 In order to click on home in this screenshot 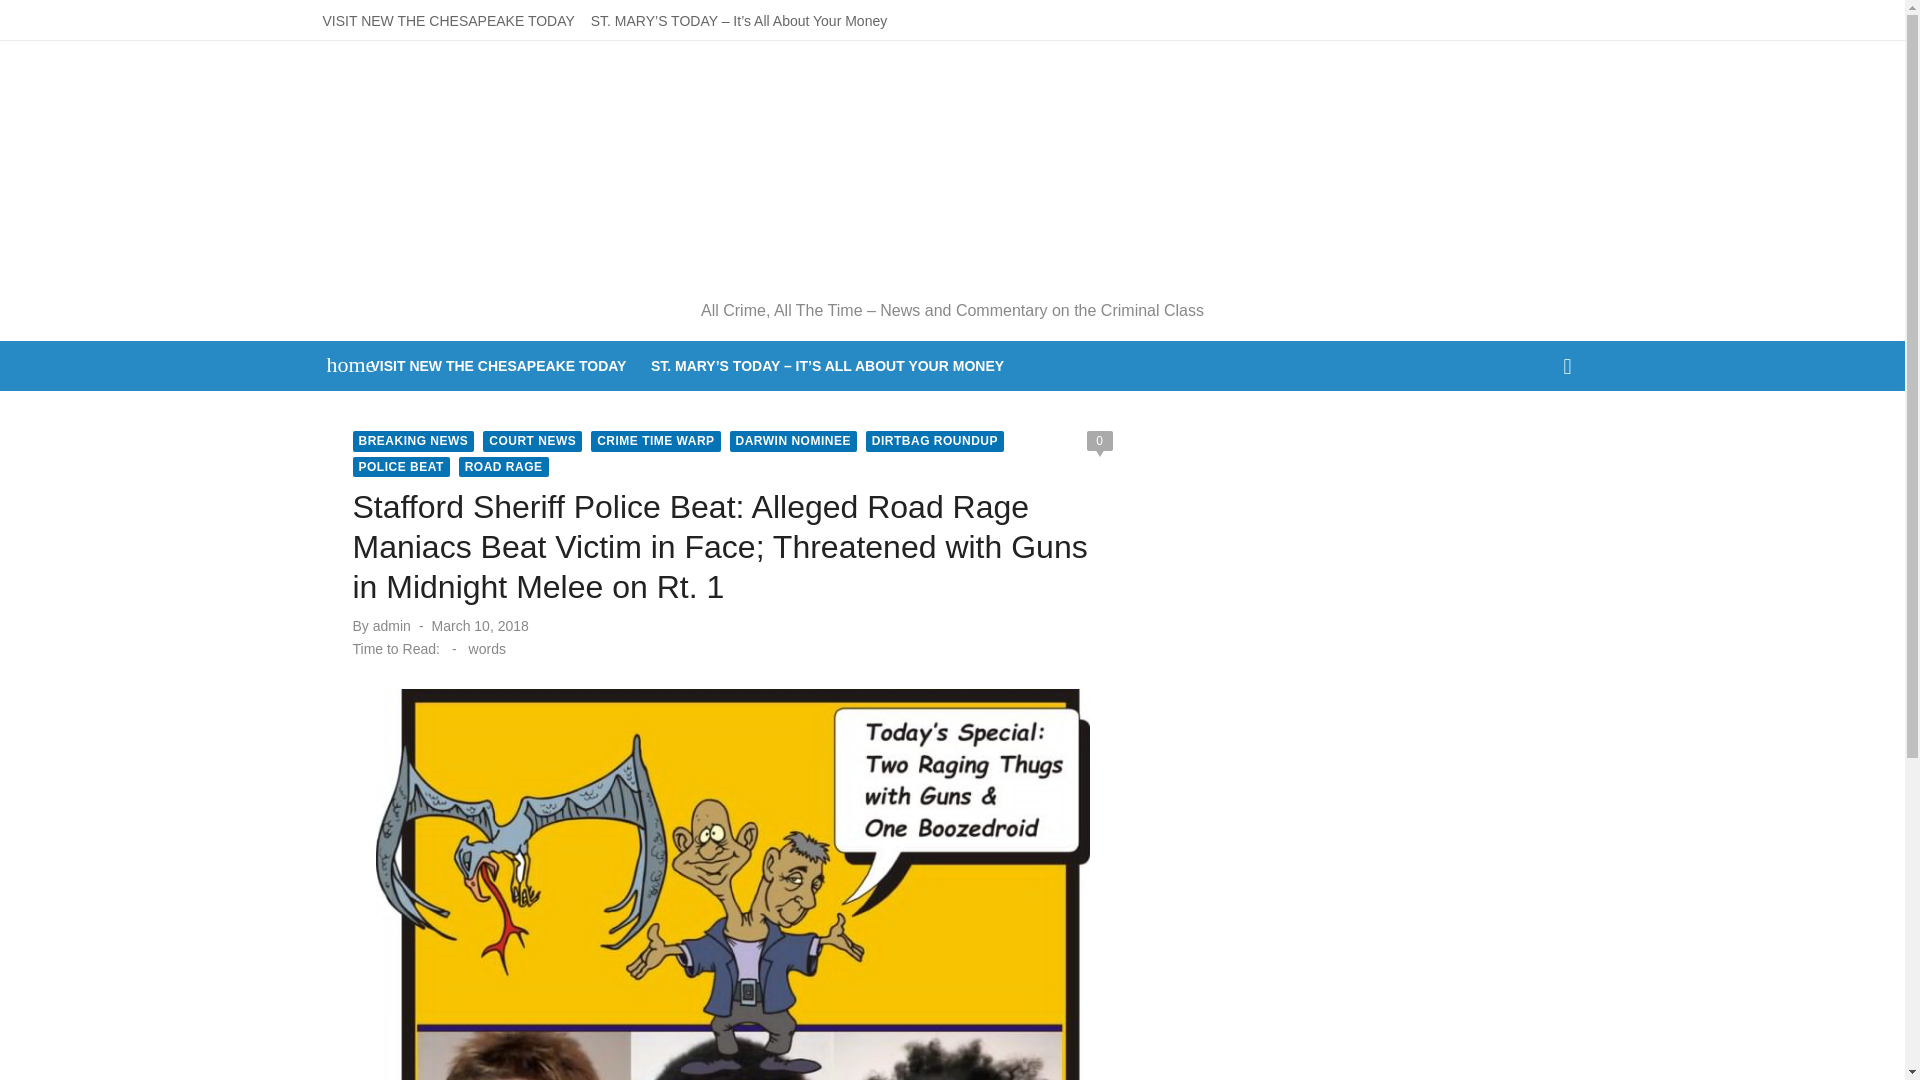, I will do `click(340, 364)`.